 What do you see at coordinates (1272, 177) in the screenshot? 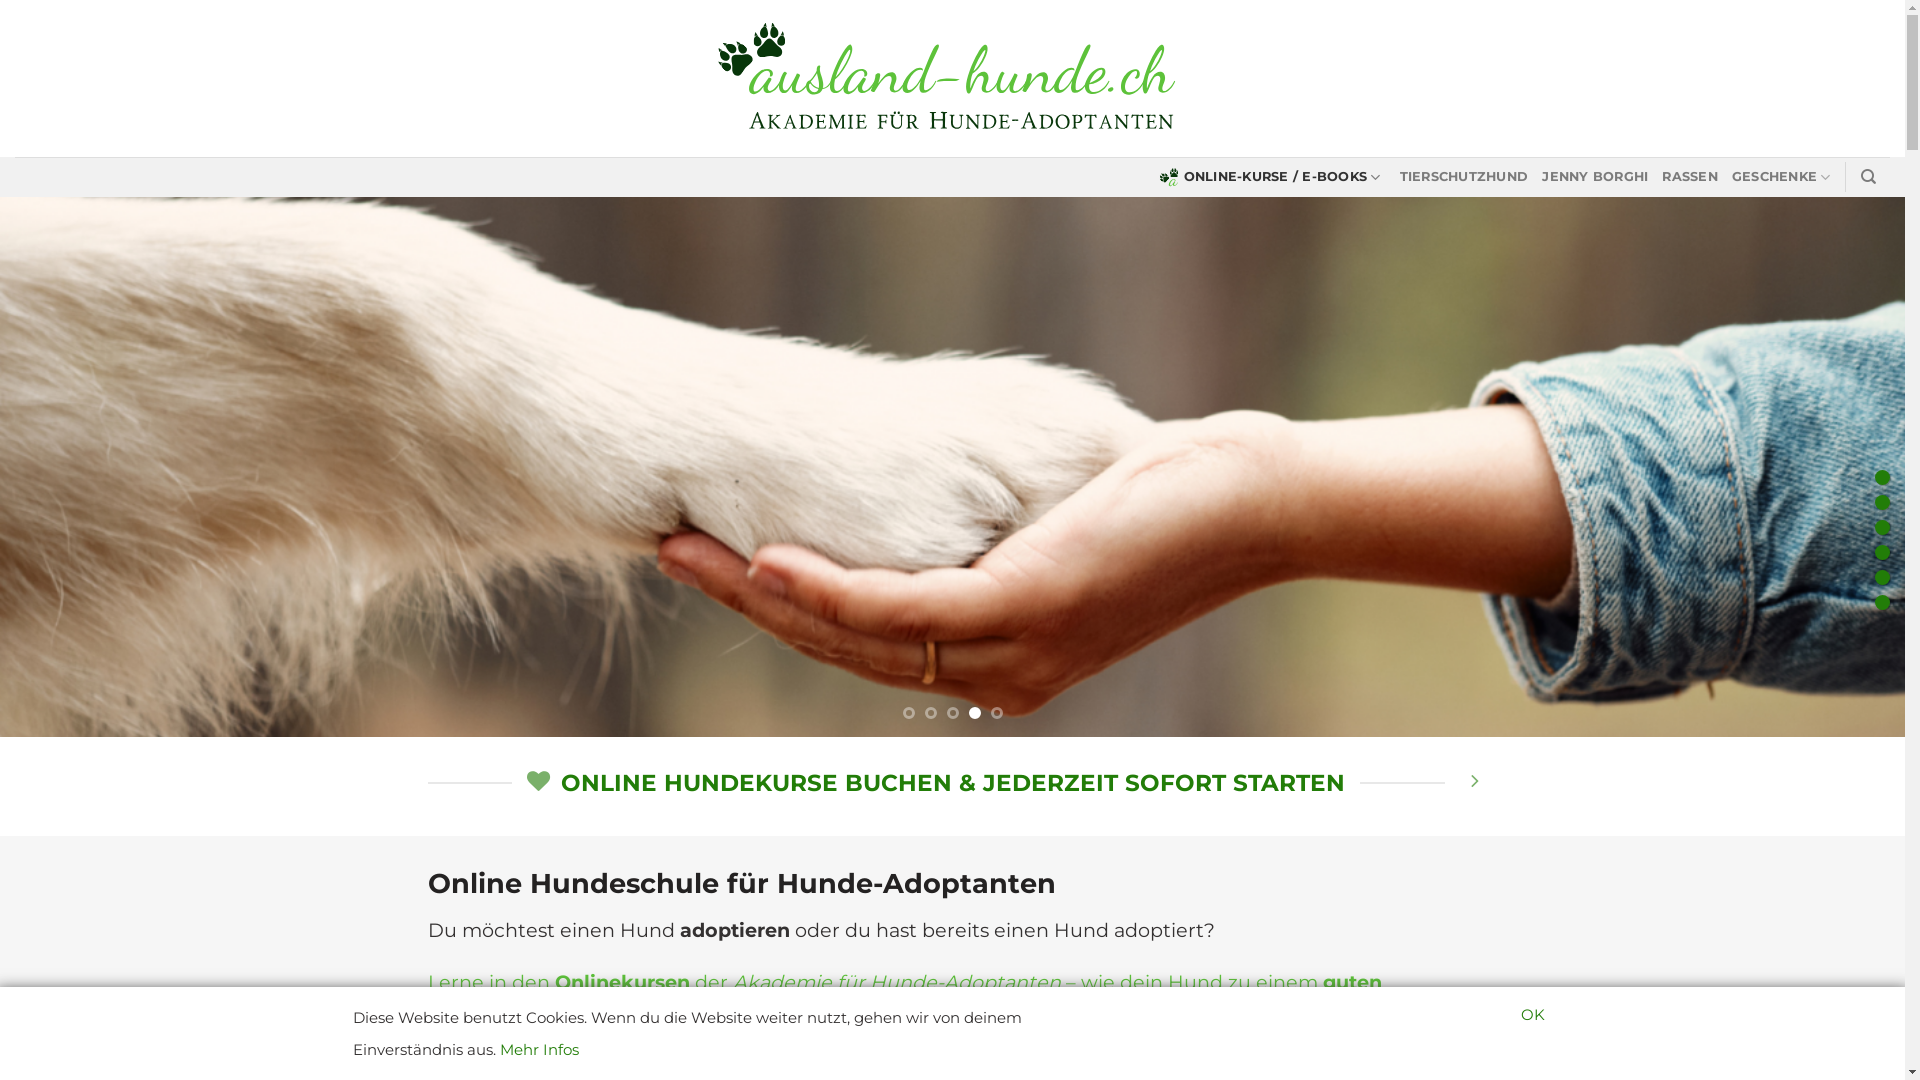
I see `ONLINE-KURSE / E-BOOKS` at bounding box center [1272, 177].